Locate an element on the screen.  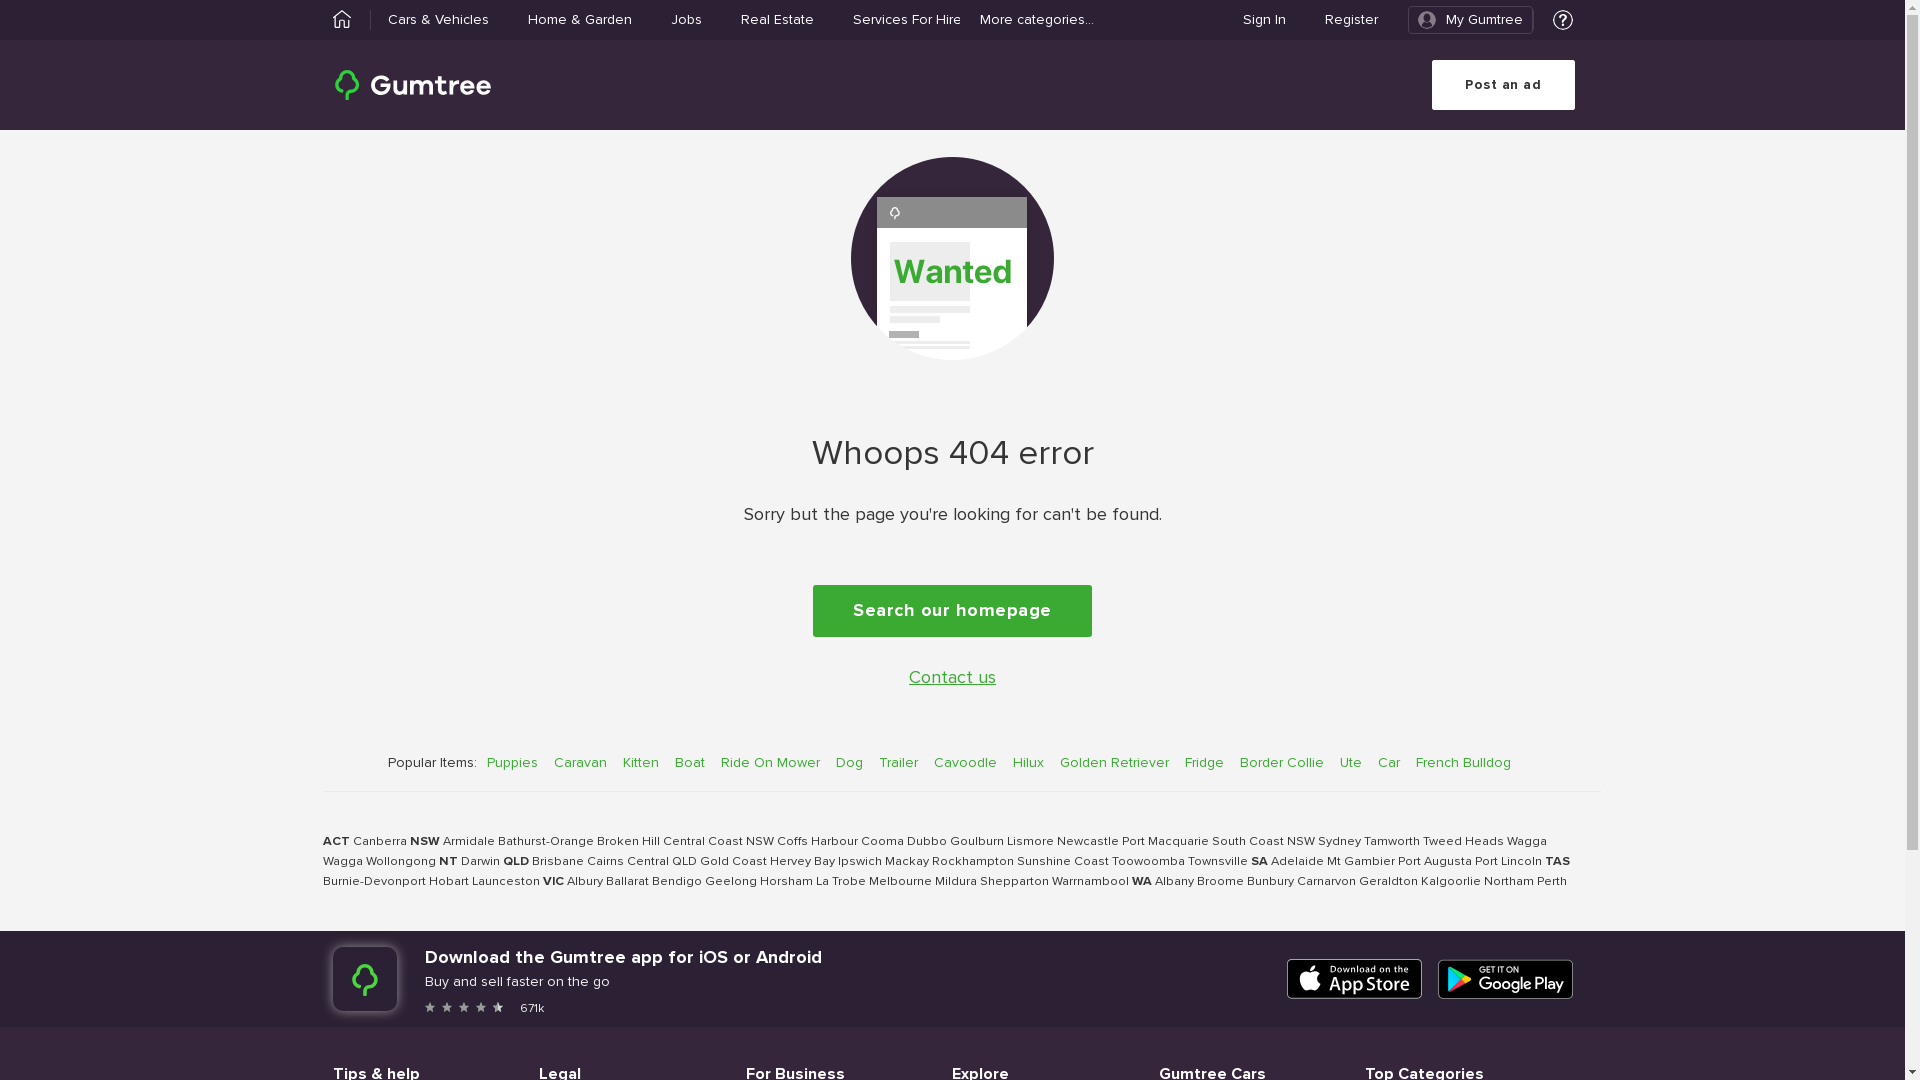
Adelaide is located at coordinates (1296, 862).